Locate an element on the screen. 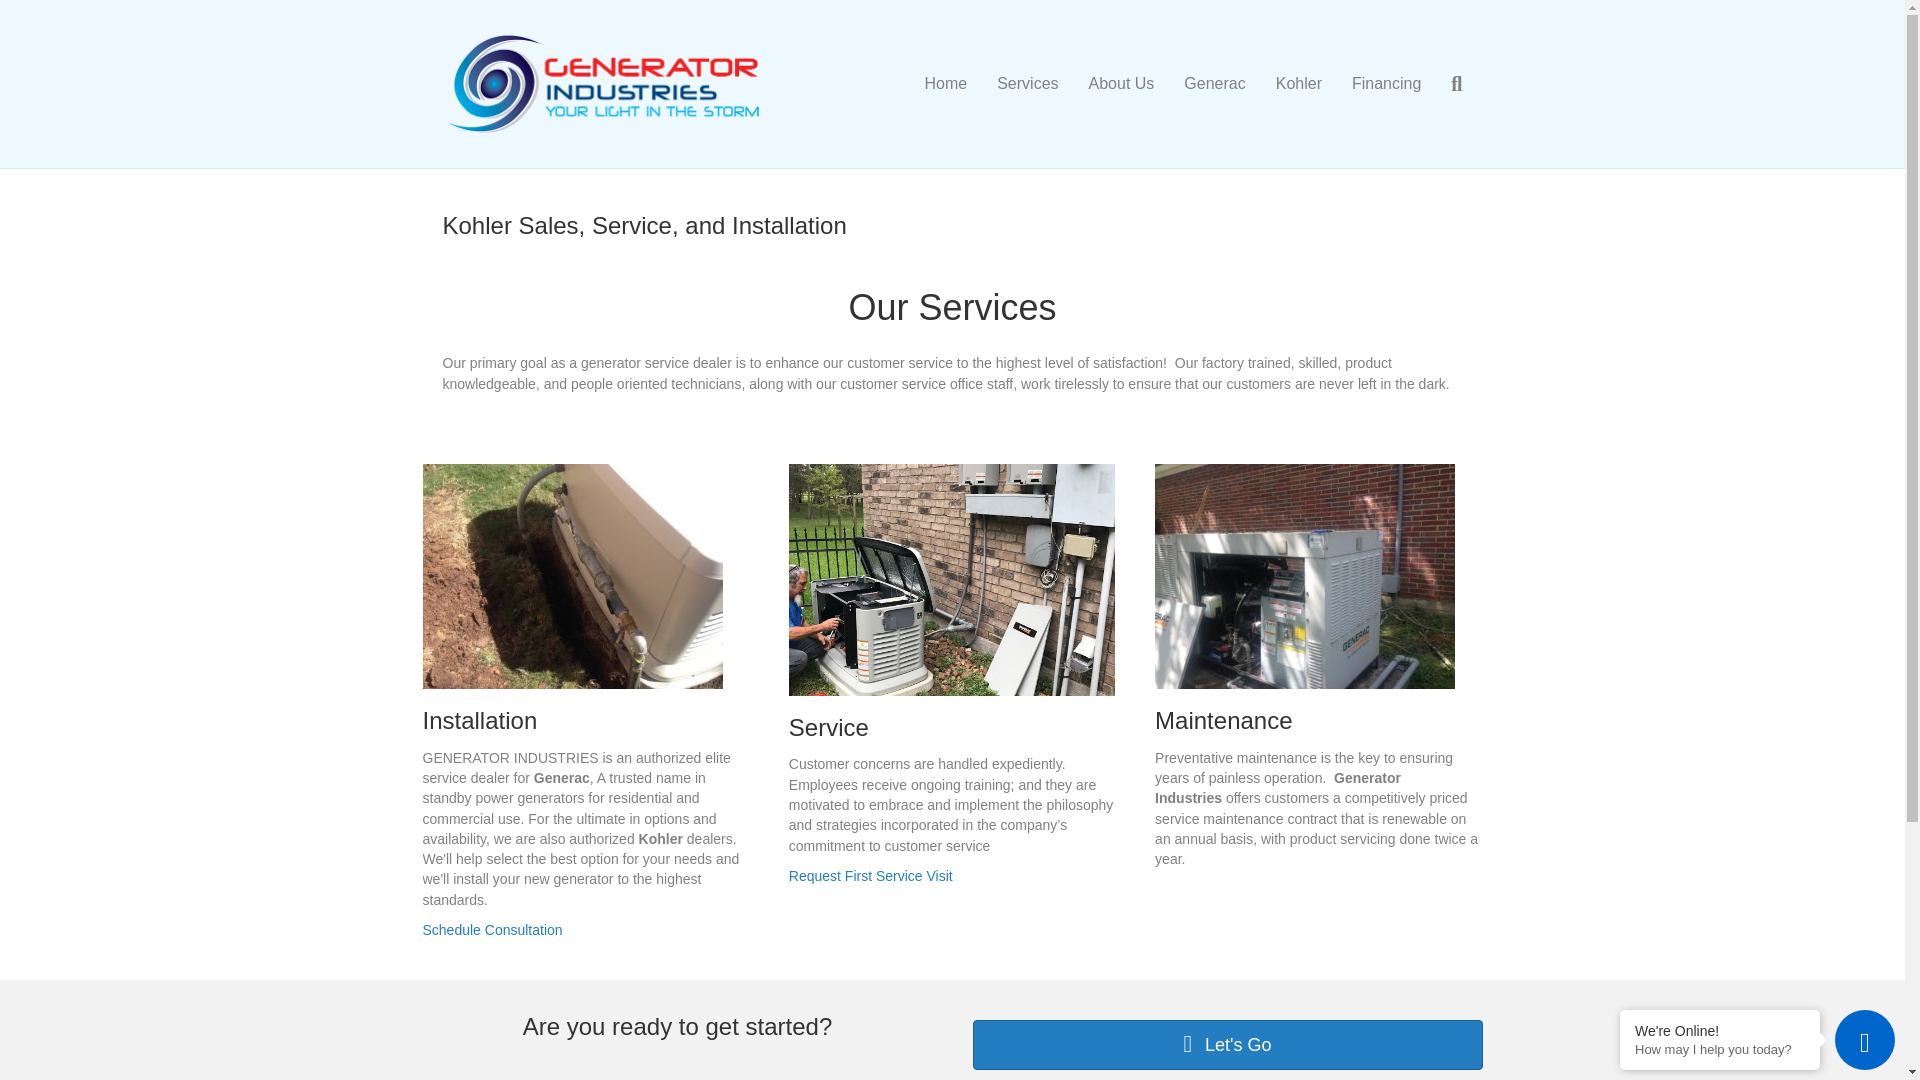  Generac is located at coordinates (1214, 84).